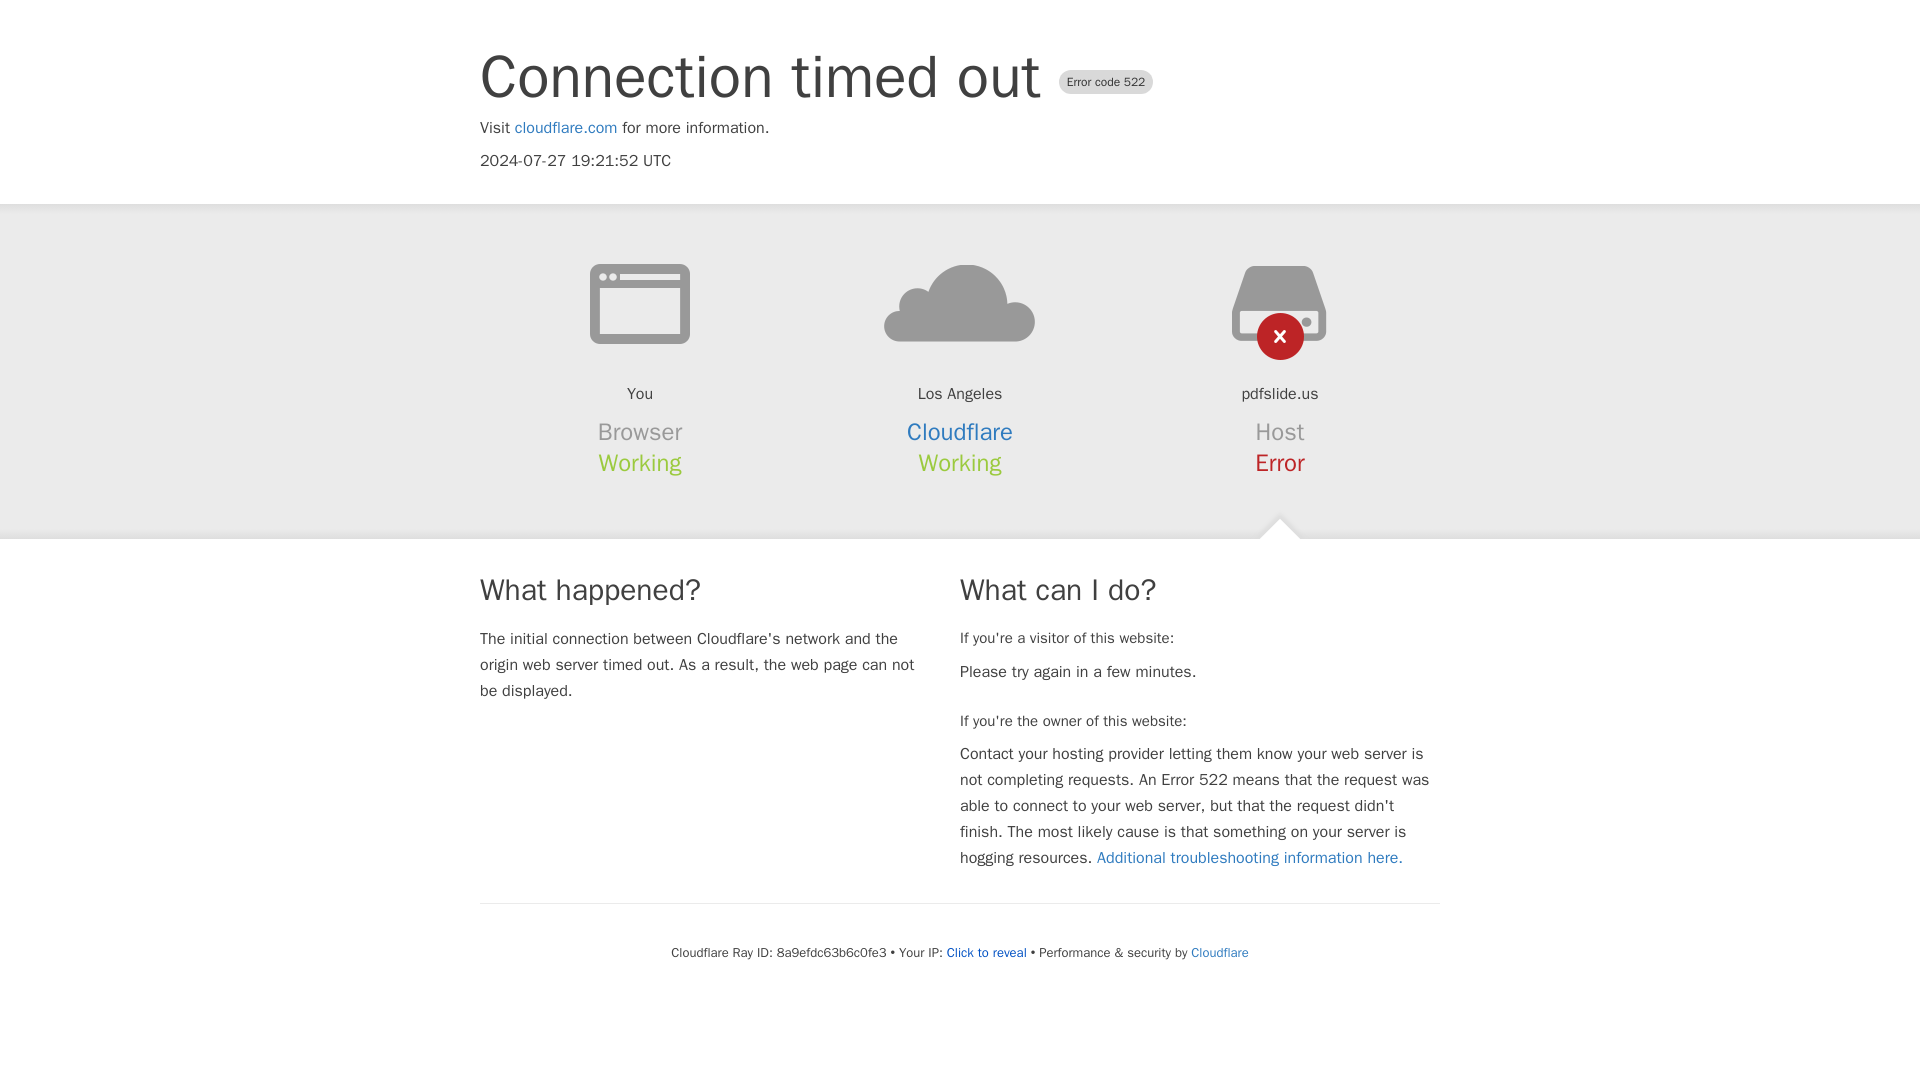 The width and height of the screenshot is (1920, 1080). Describe the element at coordinates (1250, 858) in the screenshot. I see `Additional troubleshooting information here.` at that location.